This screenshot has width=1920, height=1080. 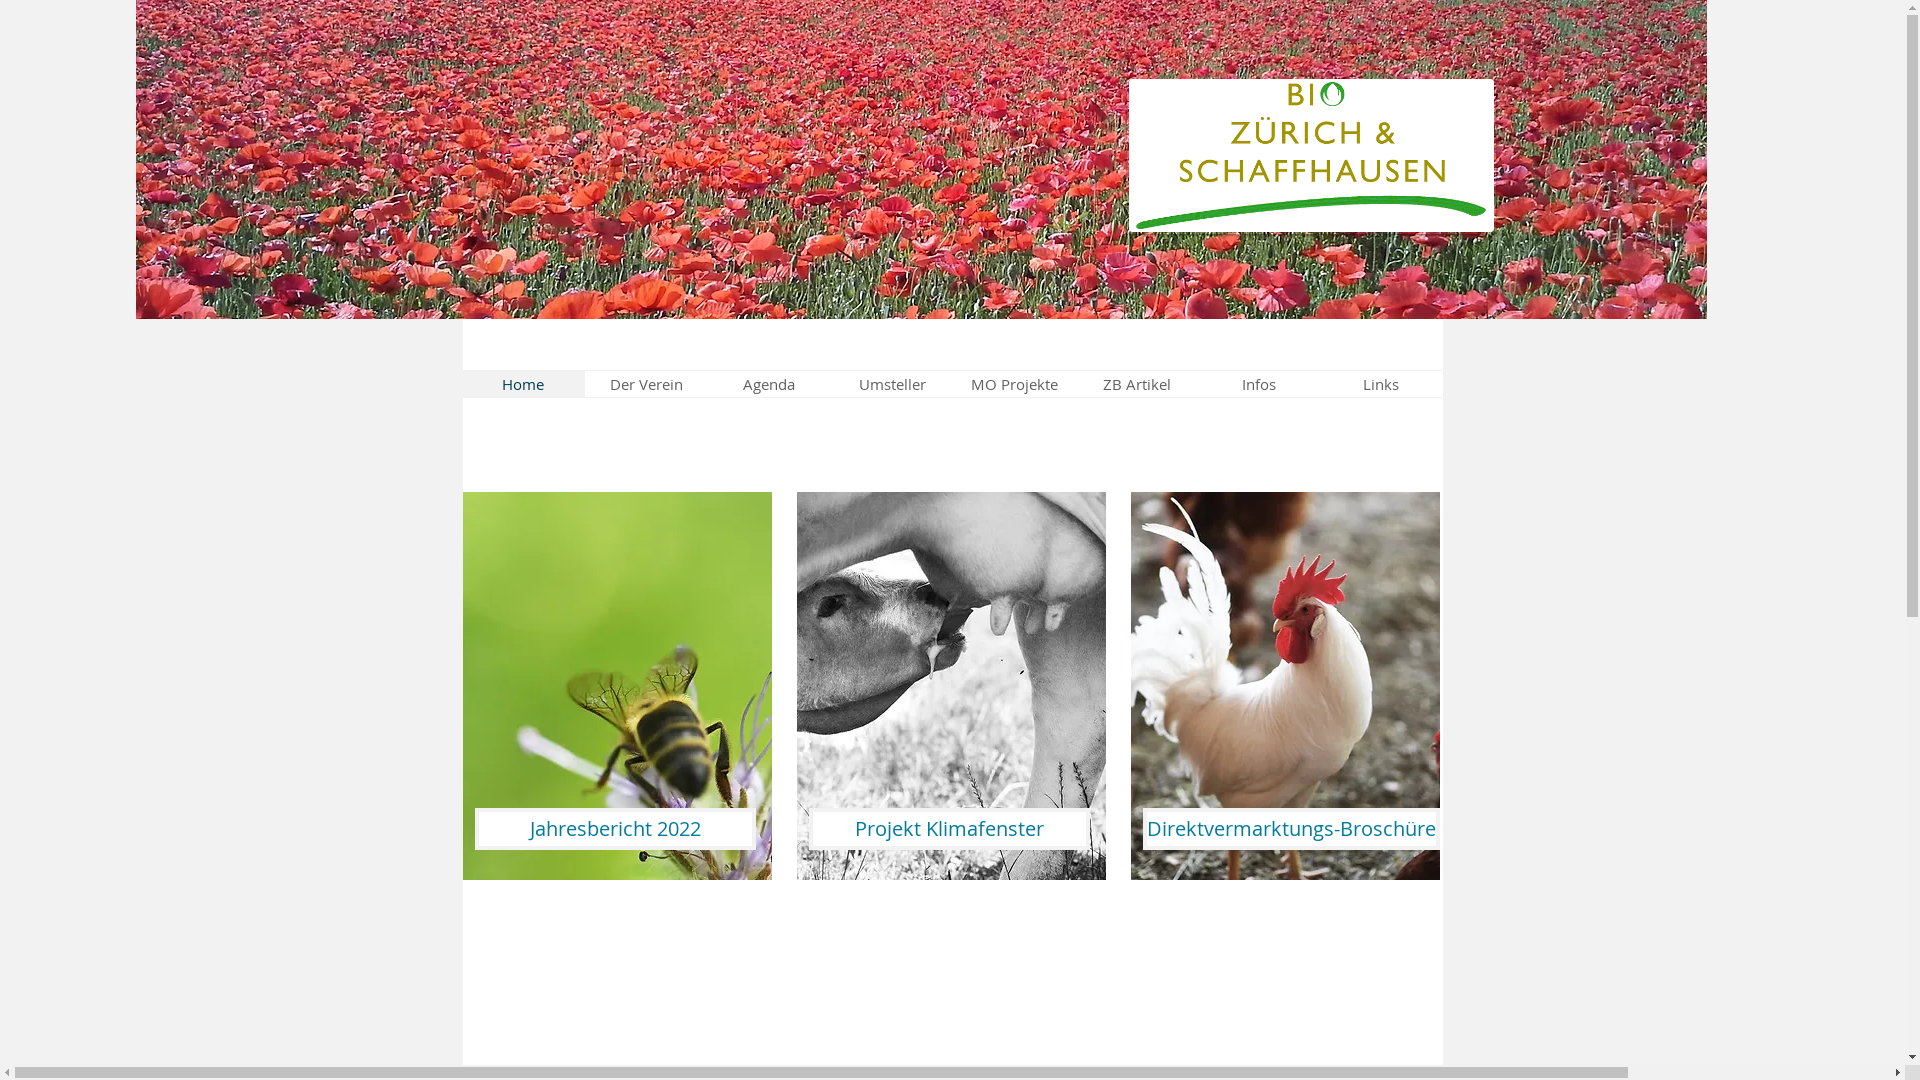 What do you see at coordinates (948, 829) in the screenshot?
I see `Projekt Klimafenster` at bounding box center [948, 829].